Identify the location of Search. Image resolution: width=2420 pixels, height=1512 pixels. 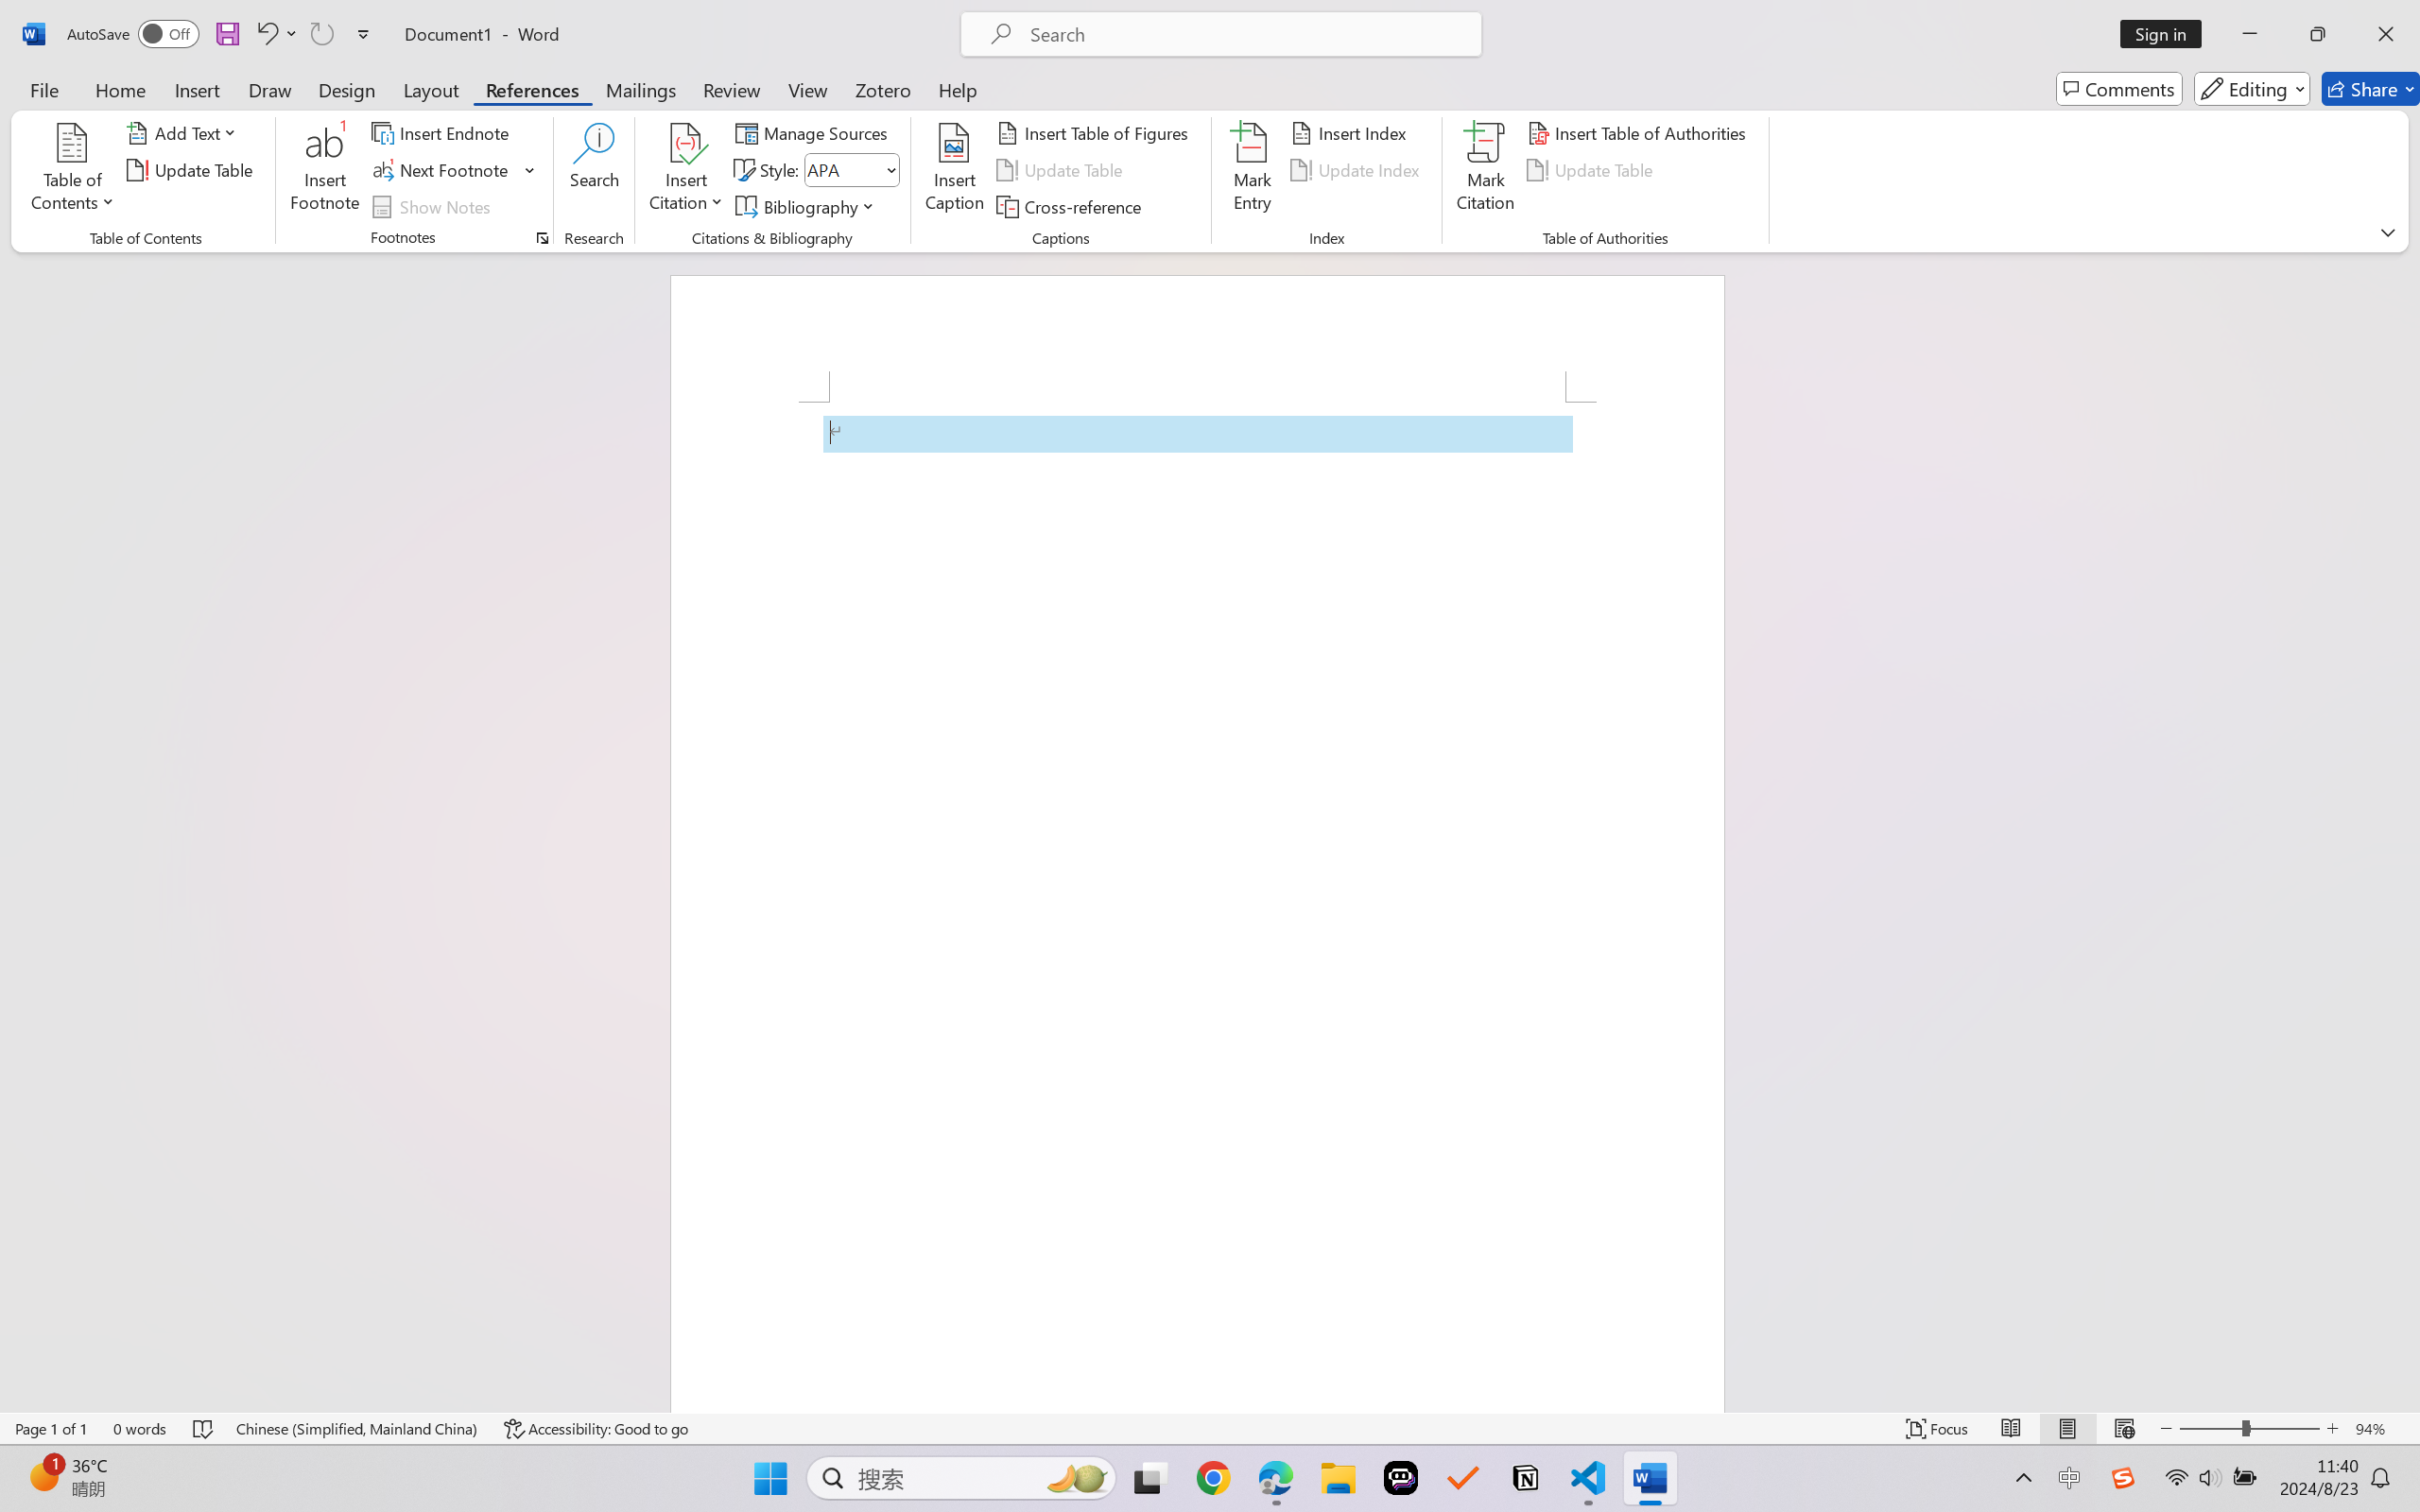
(596, 170).